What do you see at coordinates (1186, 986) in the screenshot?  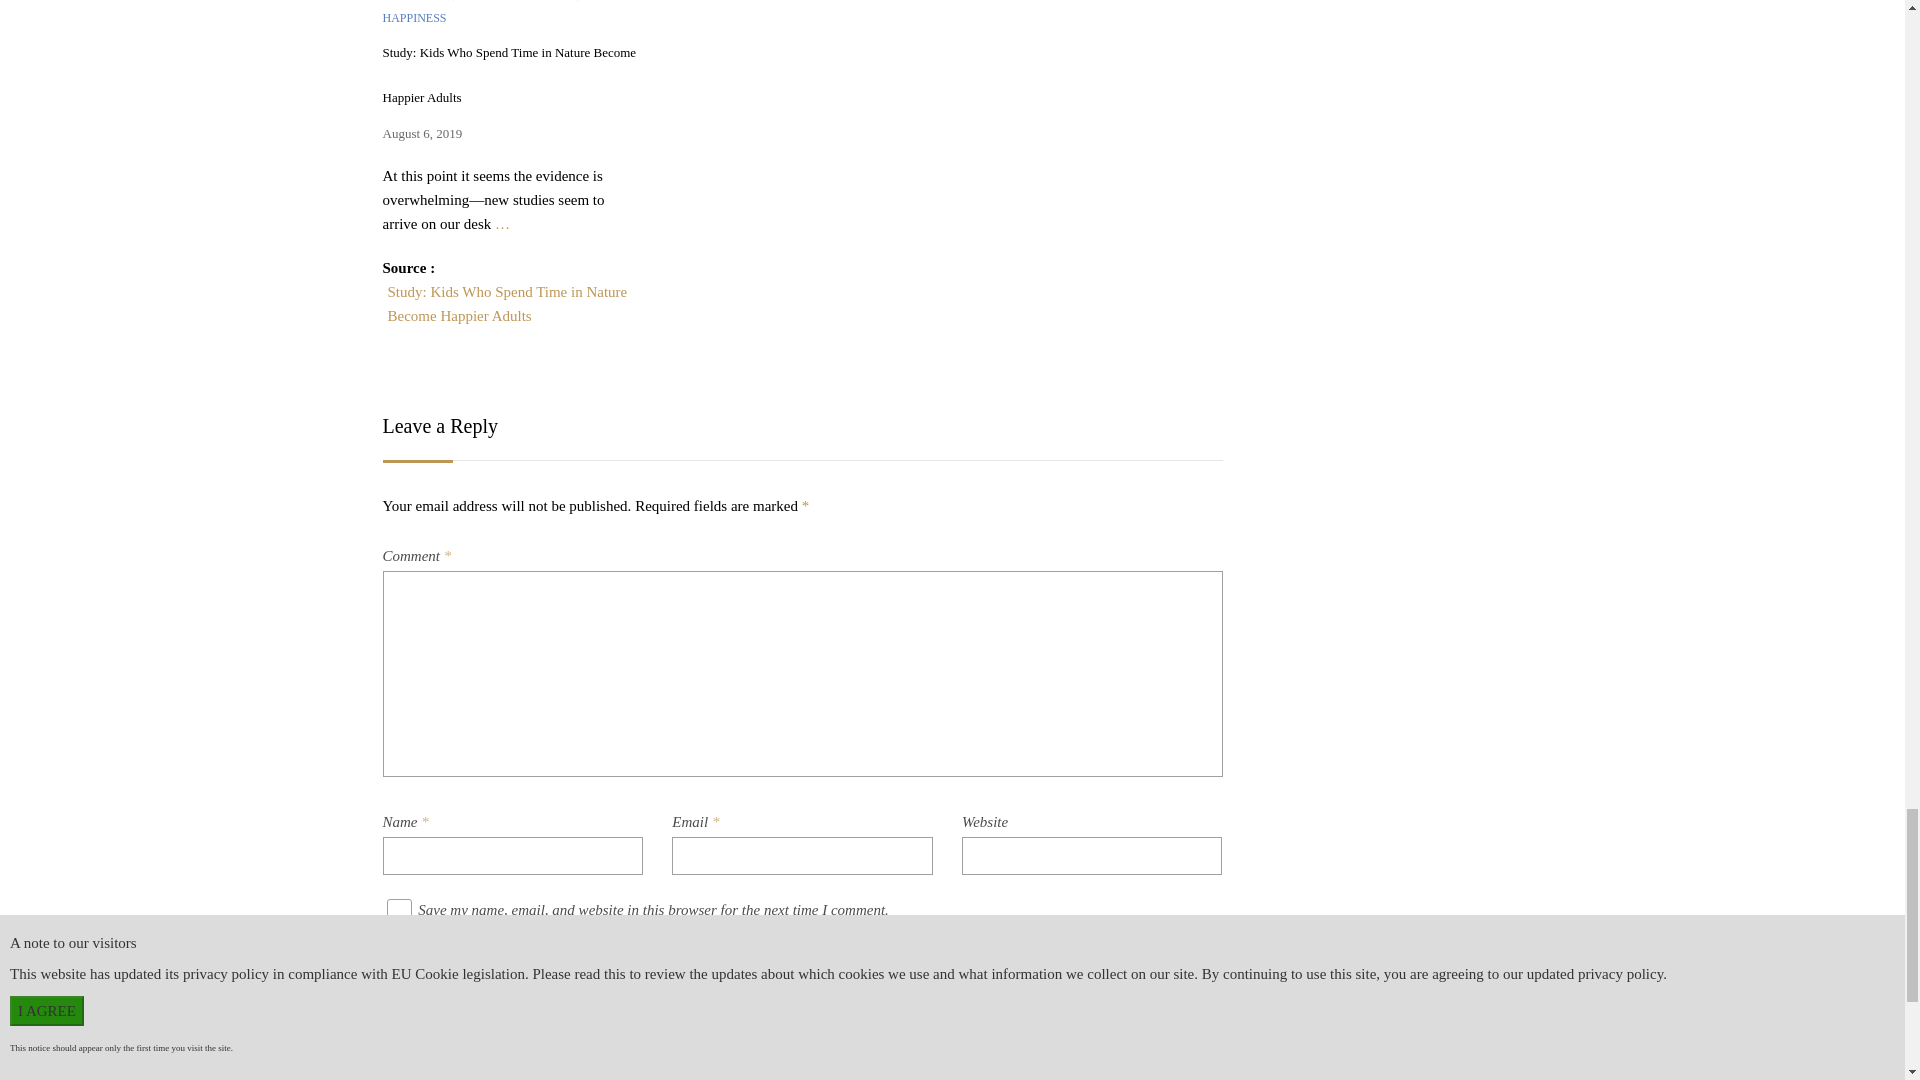 I see `Send` at bounding box center [1186, 986].